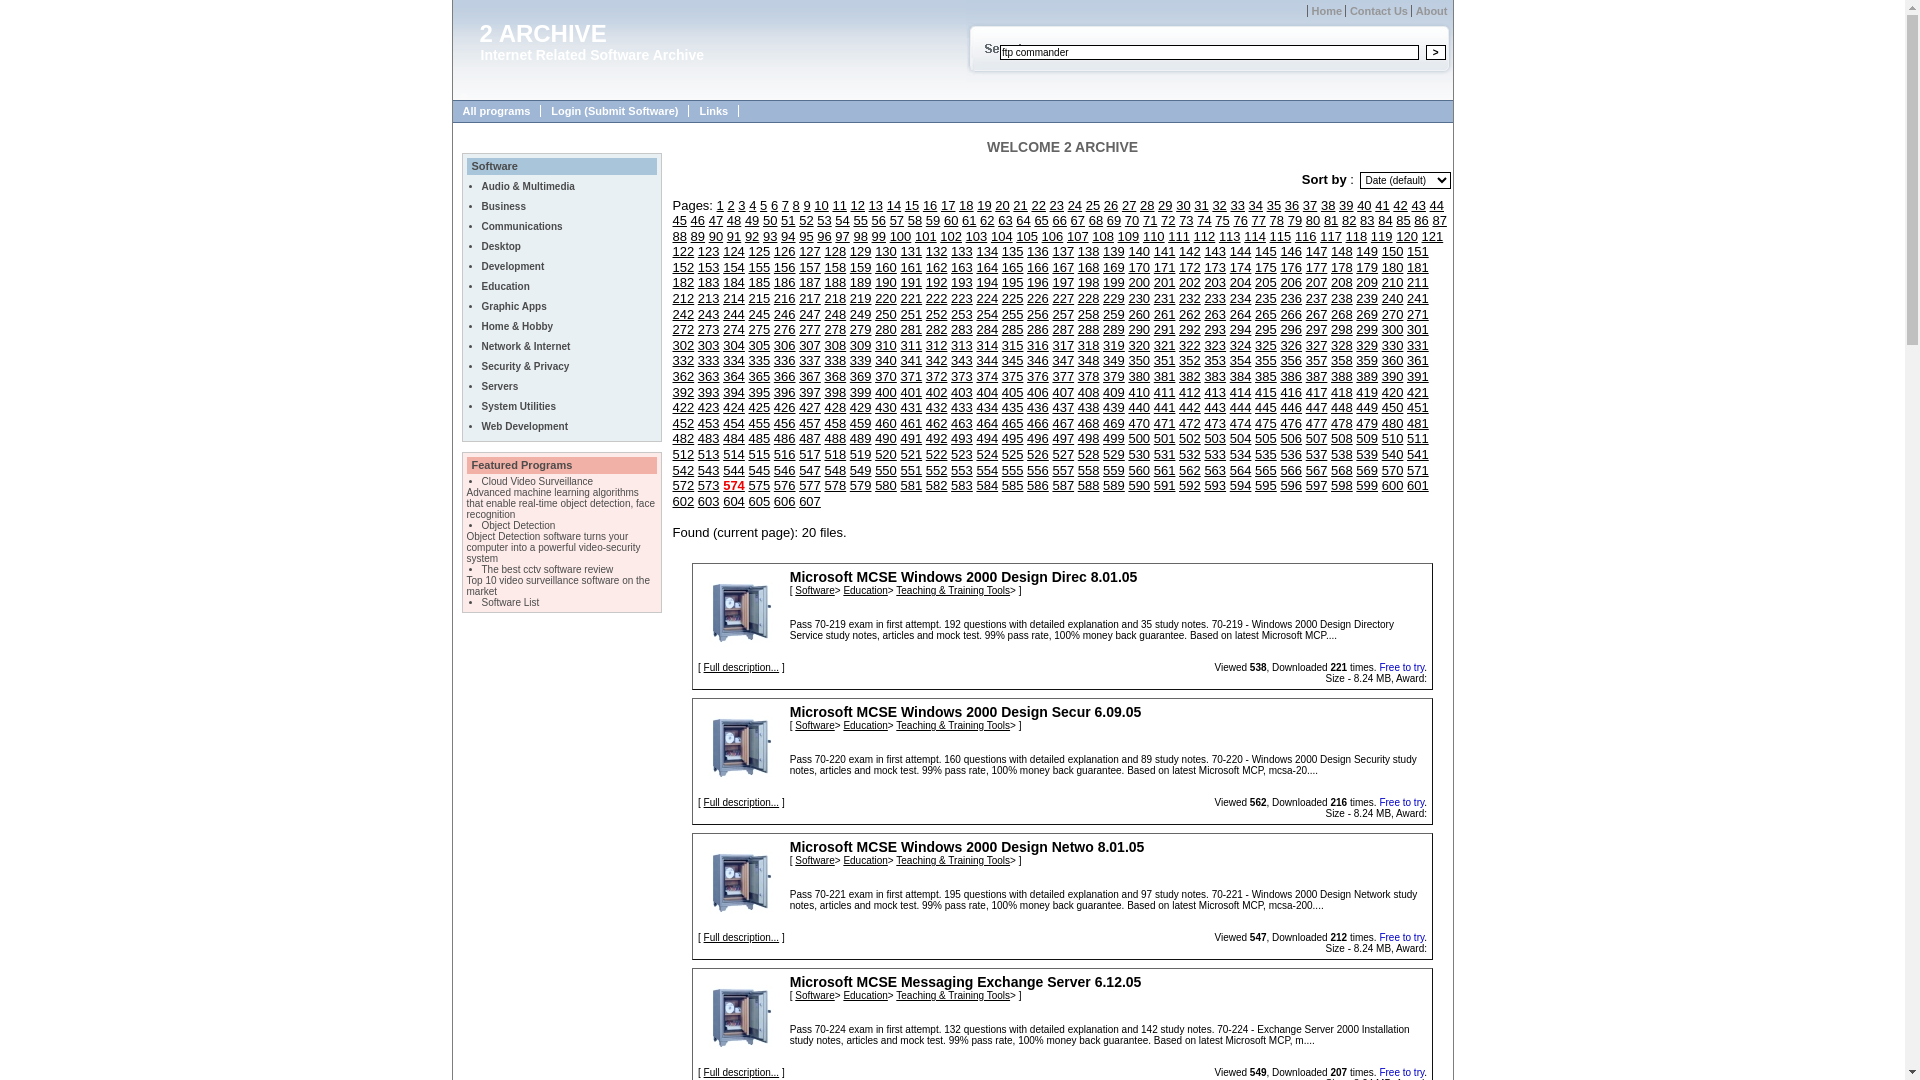  What do you see at coordinates (734, 268) in the screenshot?
I see `154` at bounding box center [734, 268].